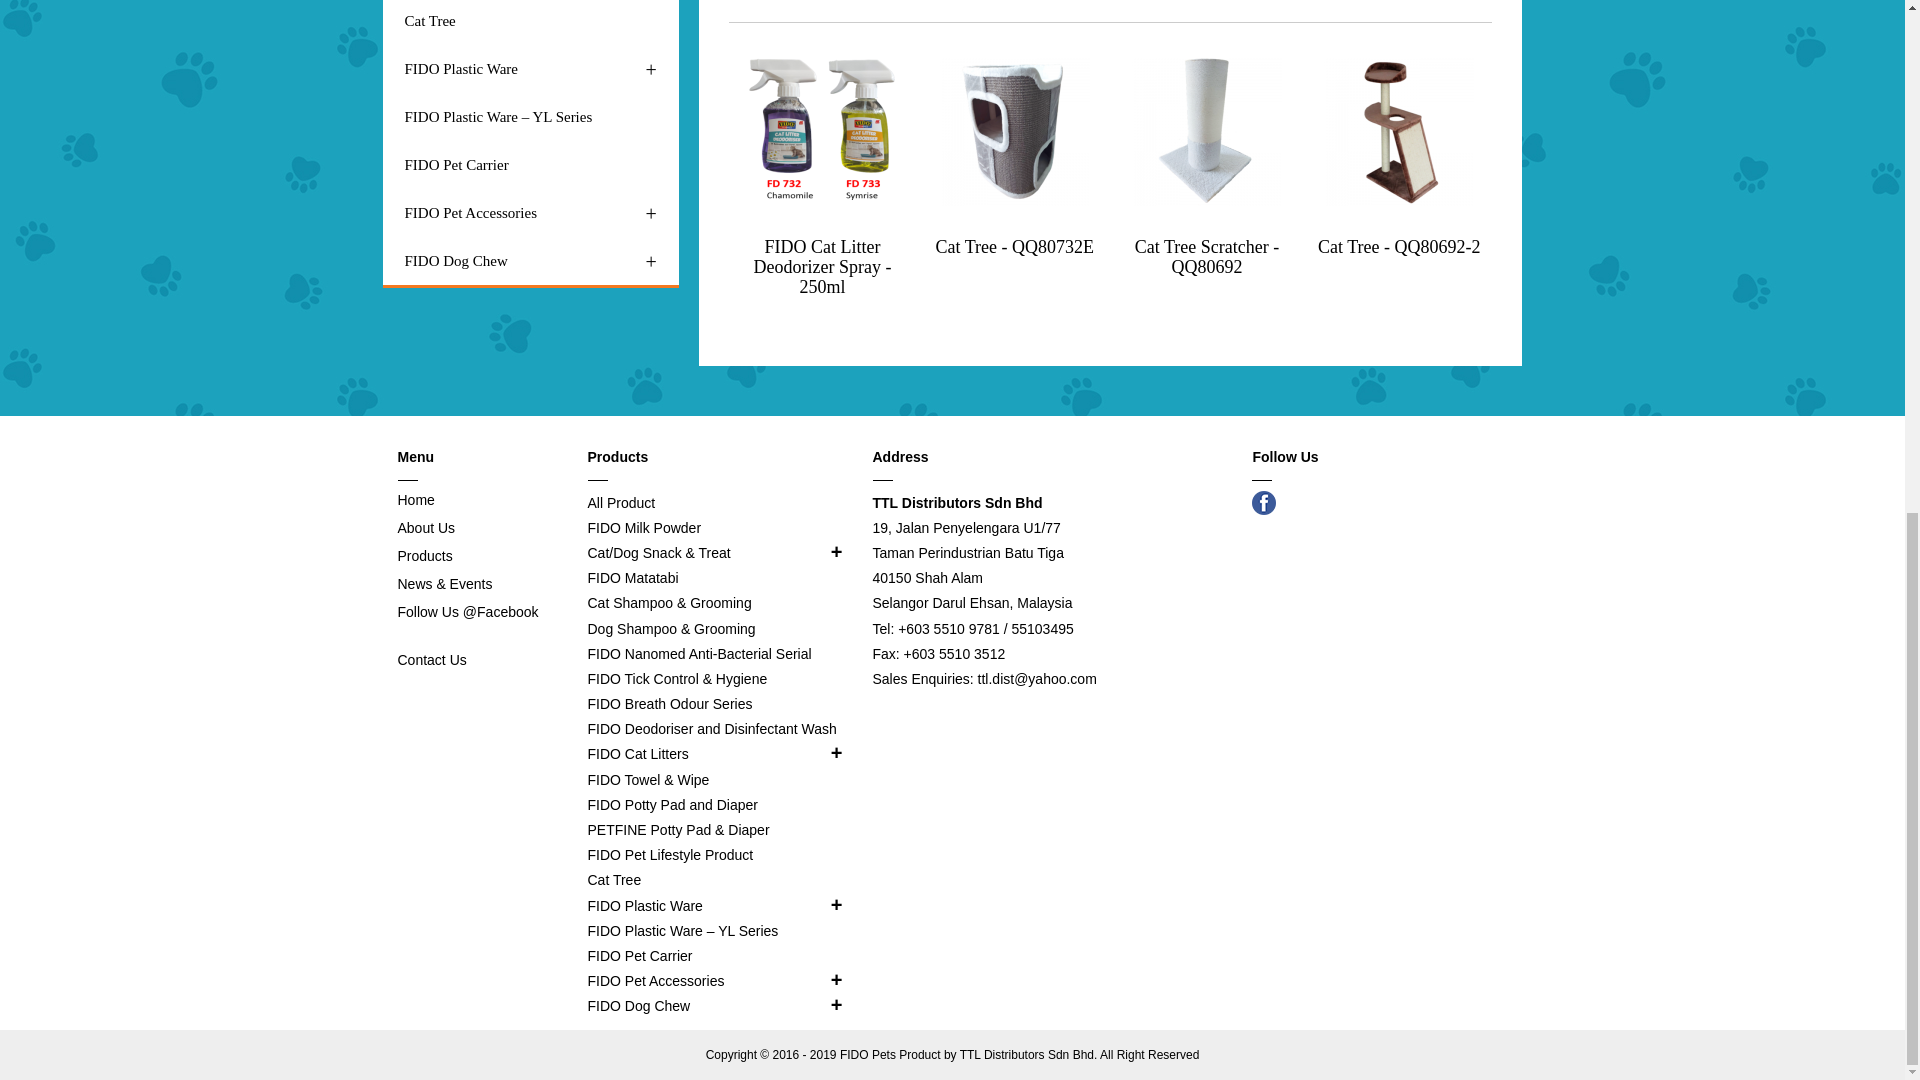 The height and width of the screenshot is (1080, 1920). What do you see at coordinates (822, 131) in the screenshot?
I see `Read more FIDO Cat Litter Deodorizer Spray - 250ml` at bounding box center [822, 131].